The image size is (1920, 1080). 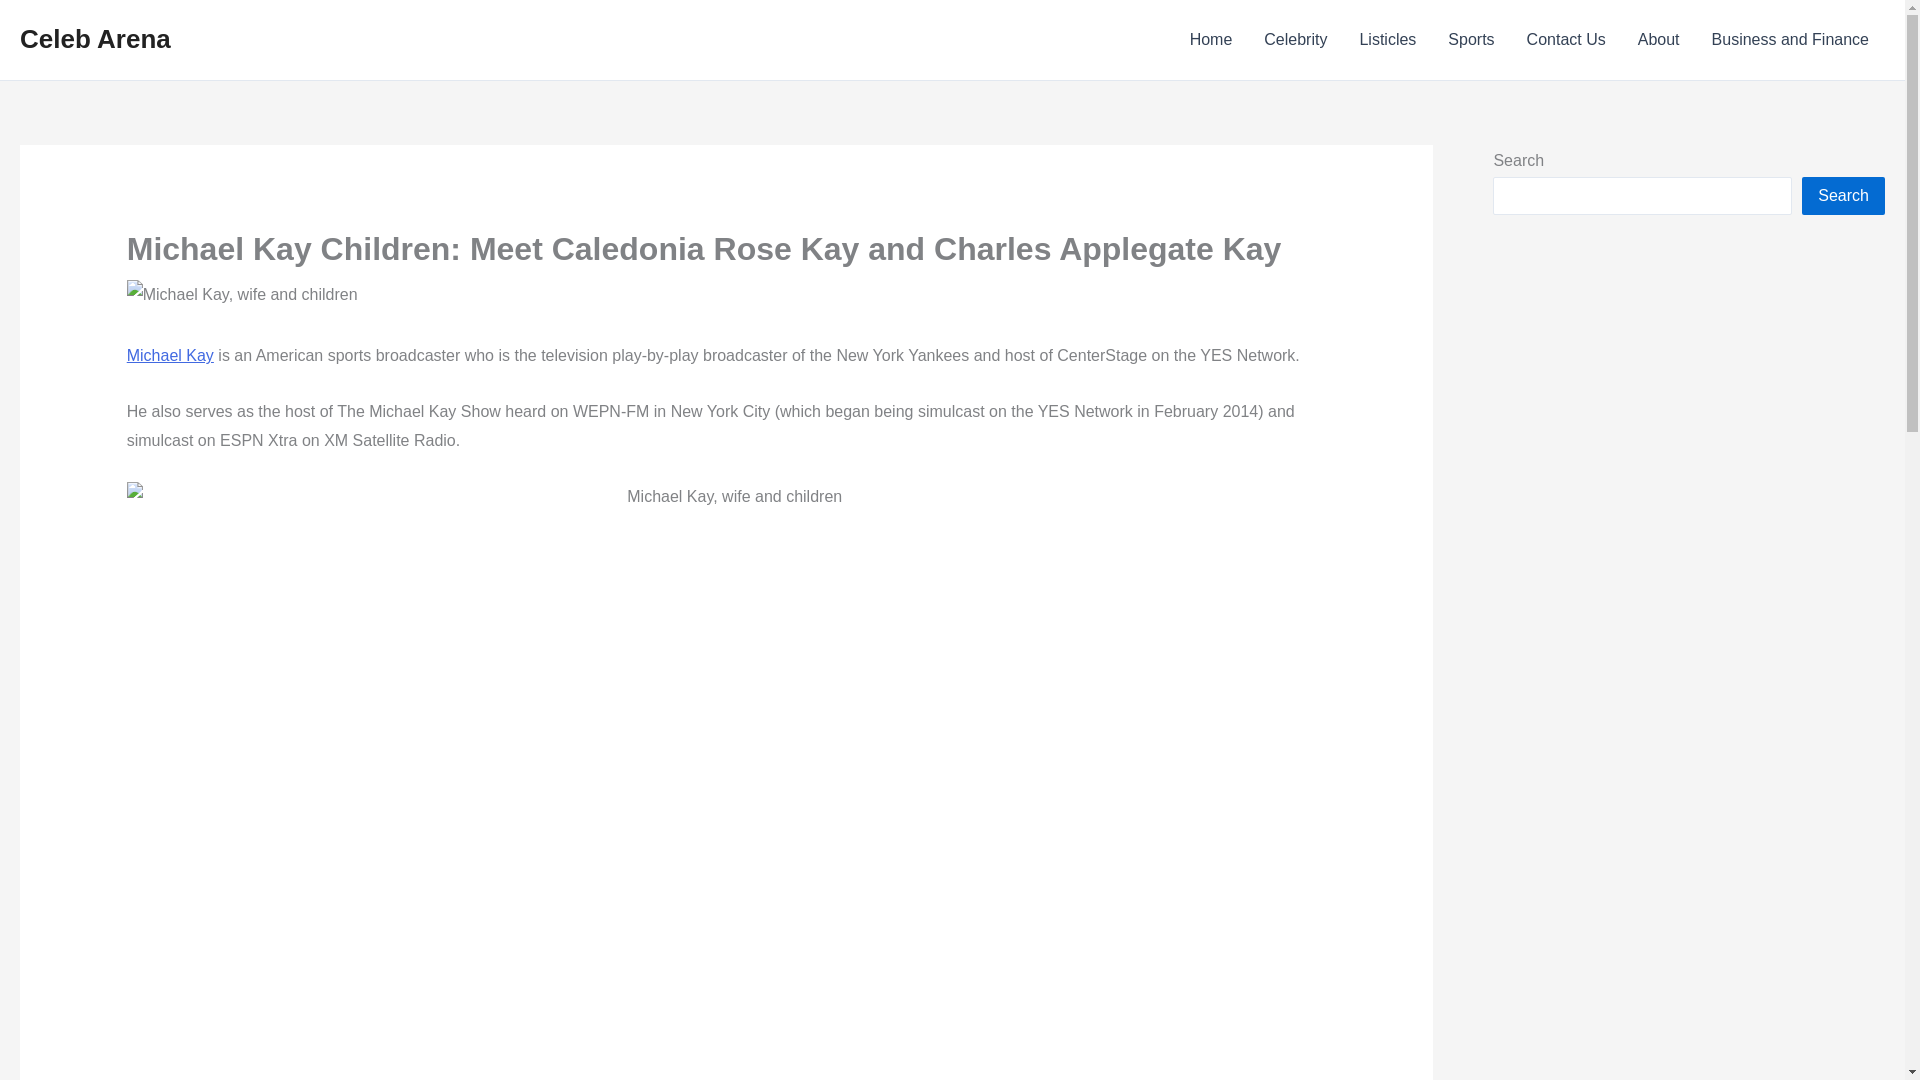 What do you see at coordinates (1211, 40) in the screenshot?
I see `Home` at bounding box center [1211, 40].